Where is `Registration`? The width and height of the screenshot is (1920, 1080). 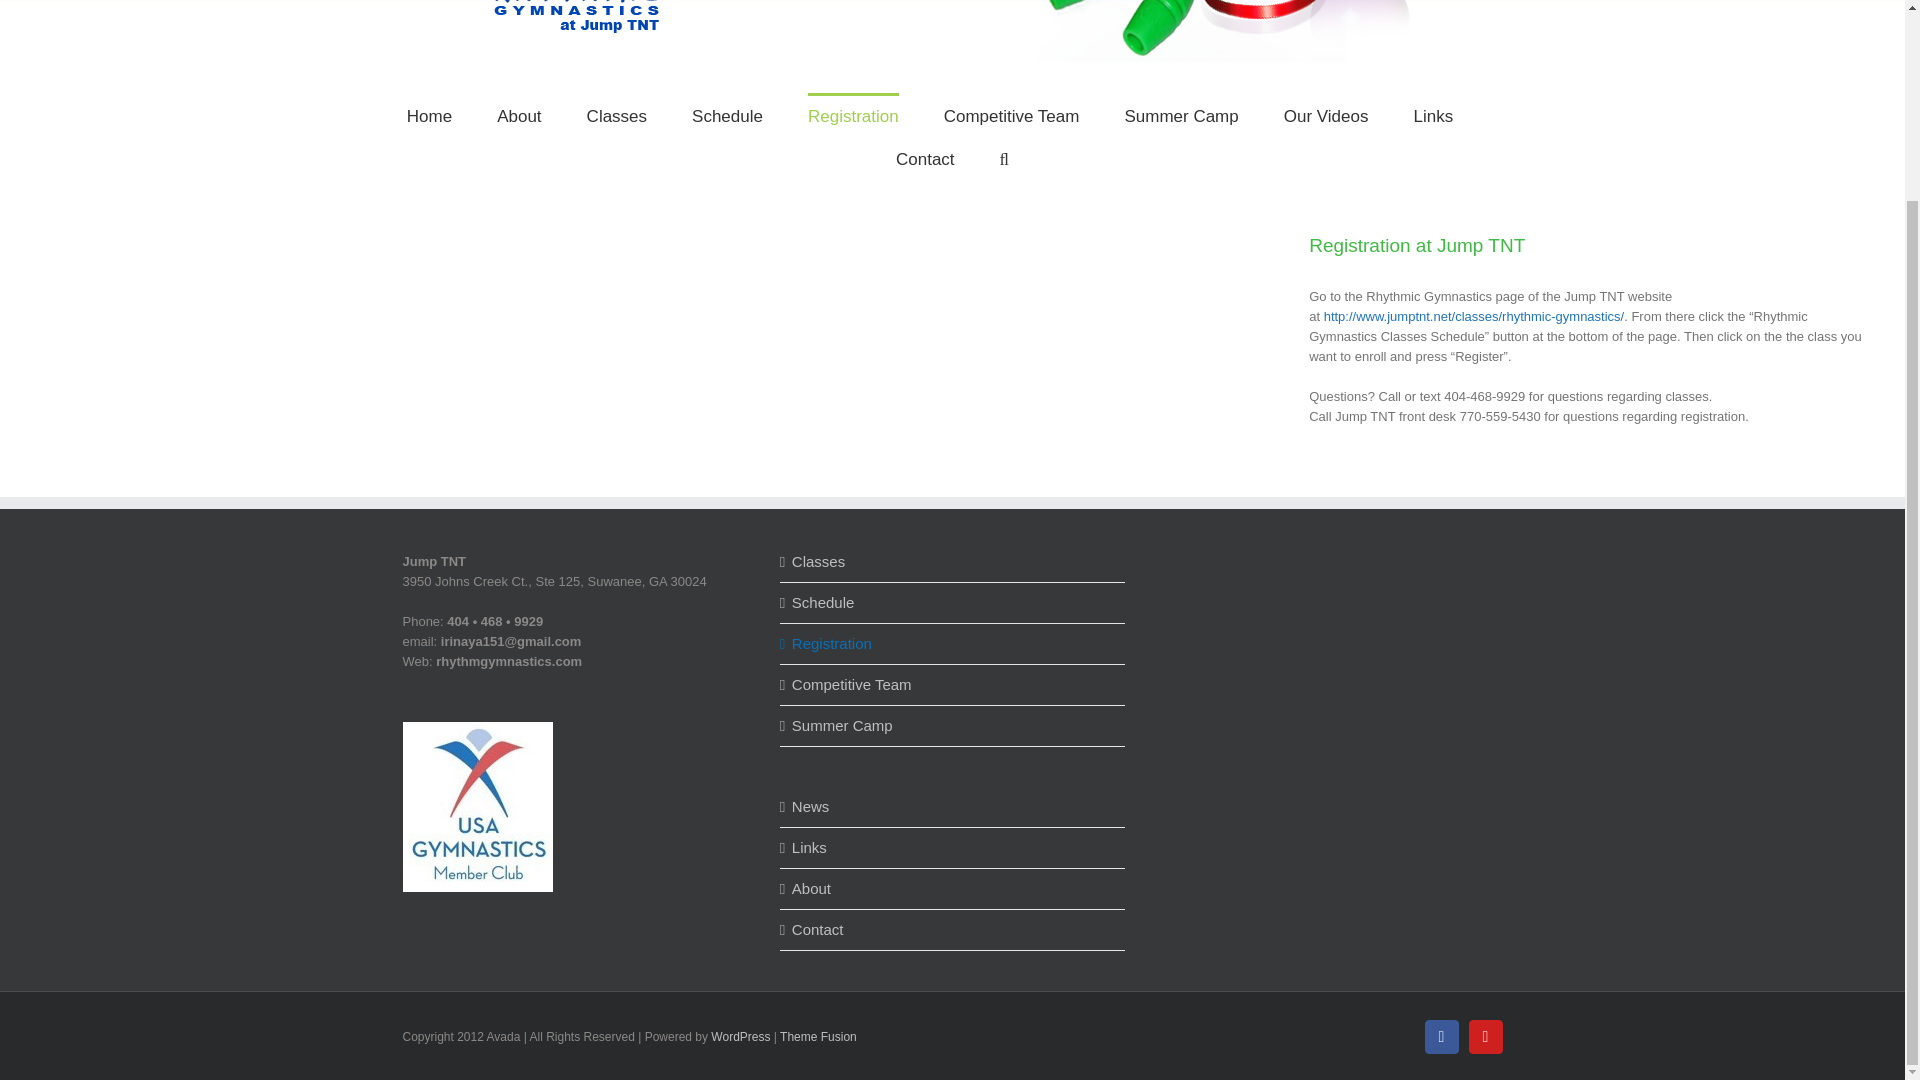 Registration is located at coordinates (853, 114).